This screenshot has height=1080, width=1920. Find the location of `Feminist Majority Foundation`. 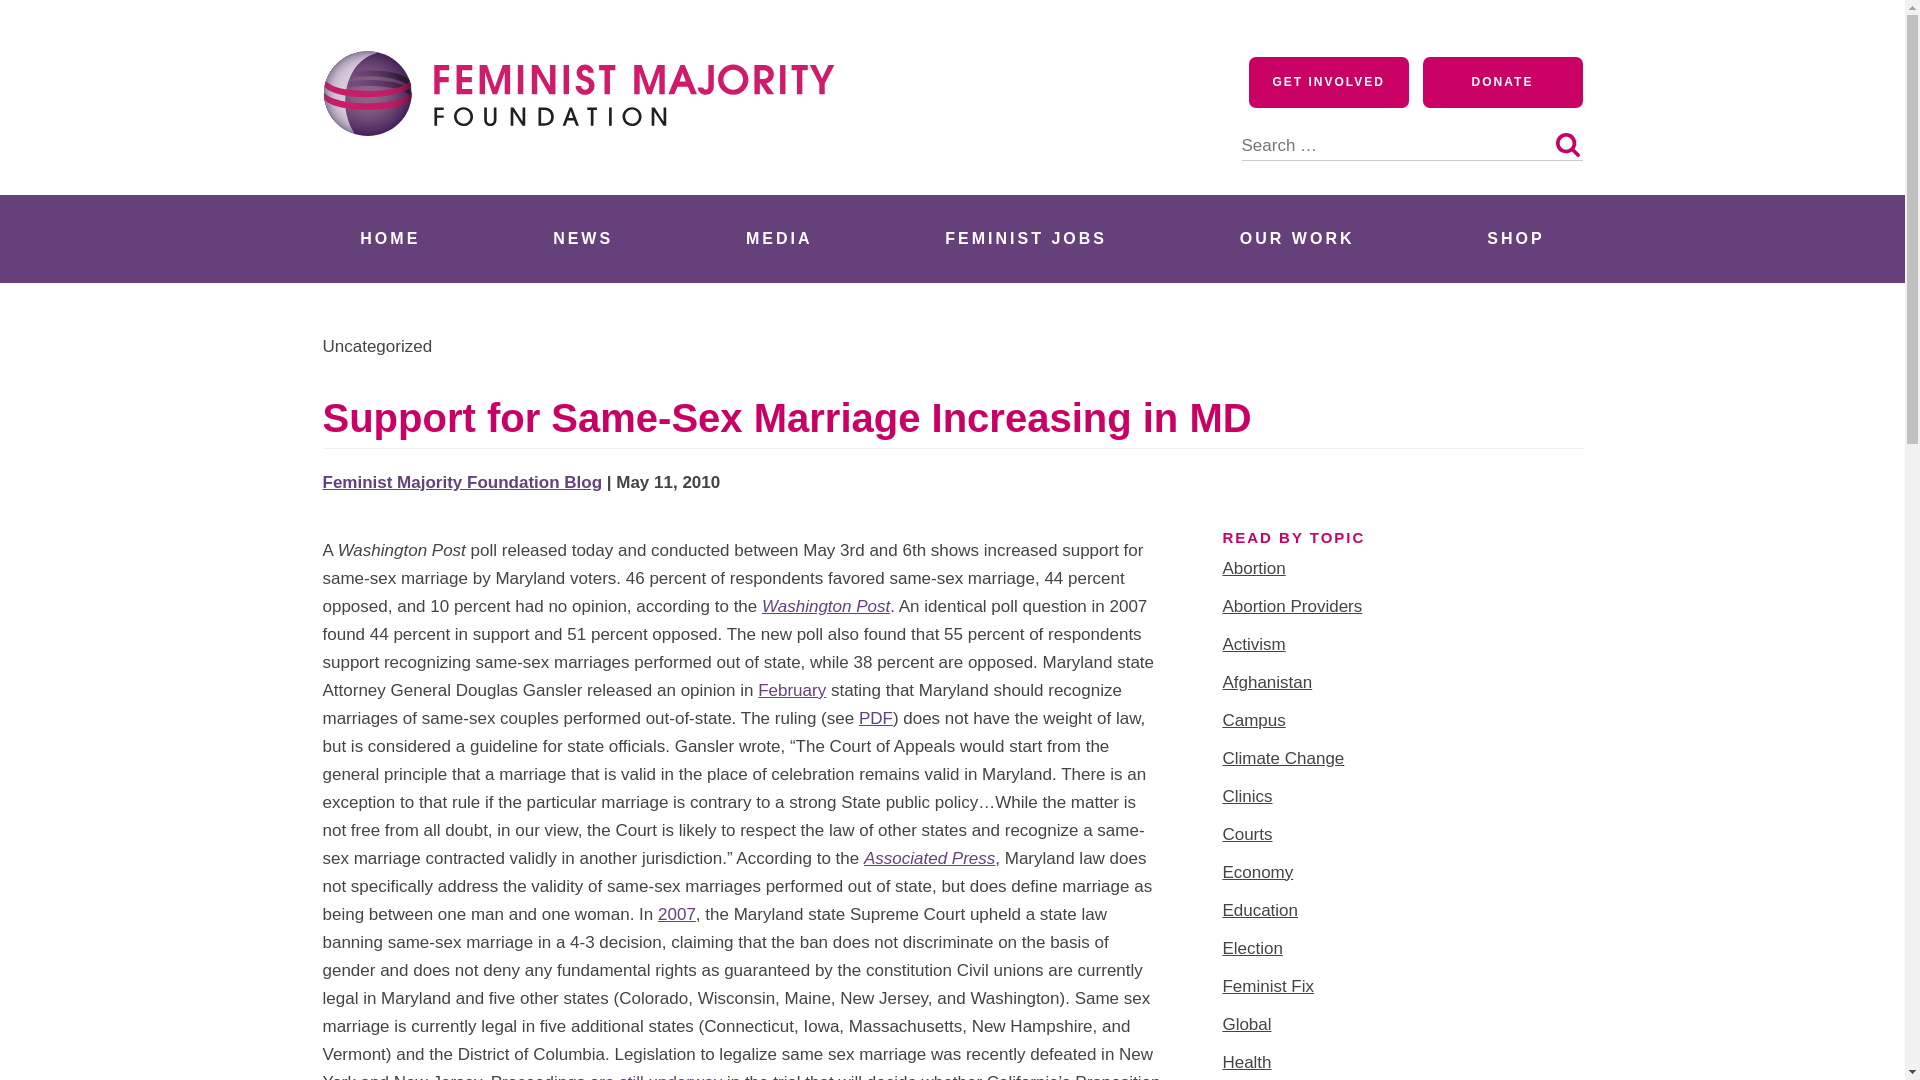

Feminist Majority Foundation is located at coordinates (587, 172).